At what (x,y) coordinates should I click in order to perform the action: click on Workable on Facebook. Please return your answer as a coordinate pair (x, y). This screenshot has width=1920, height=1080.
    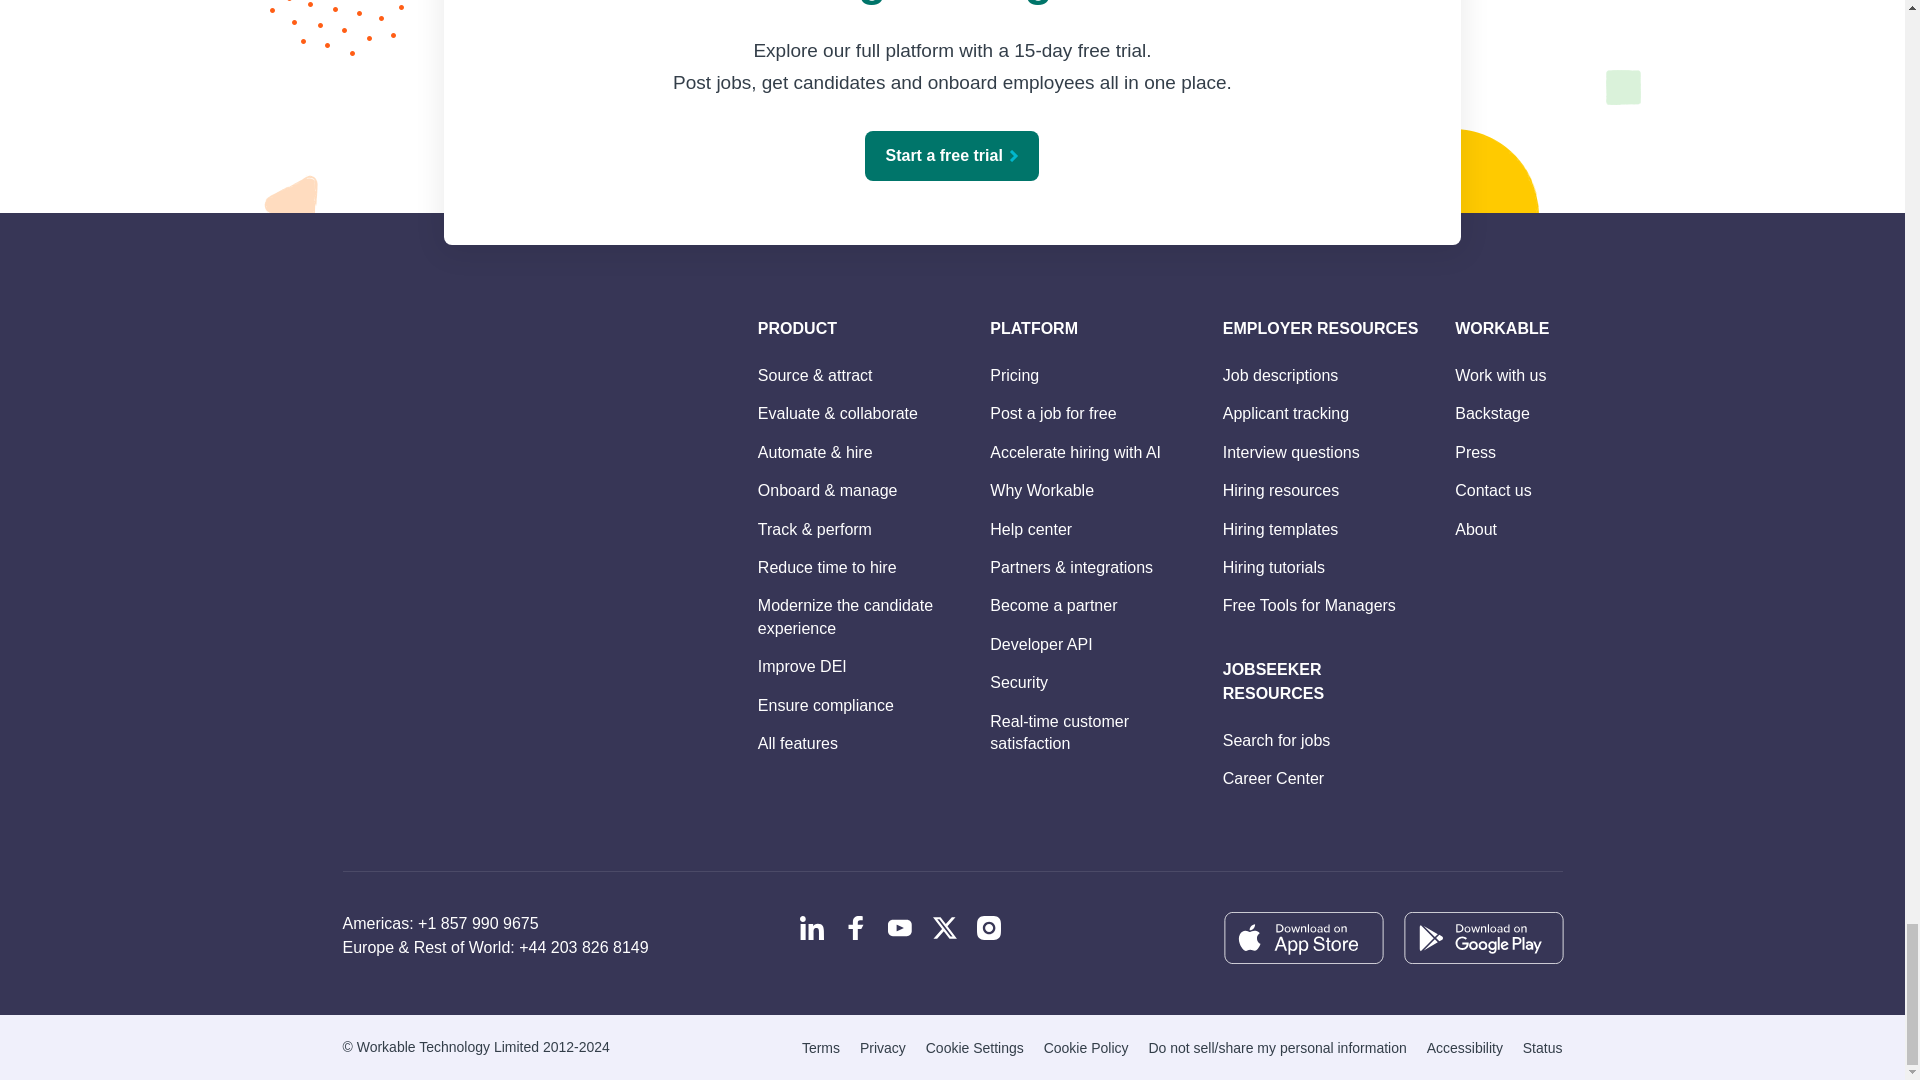
    Looking at the image, I should click on (856, 927).